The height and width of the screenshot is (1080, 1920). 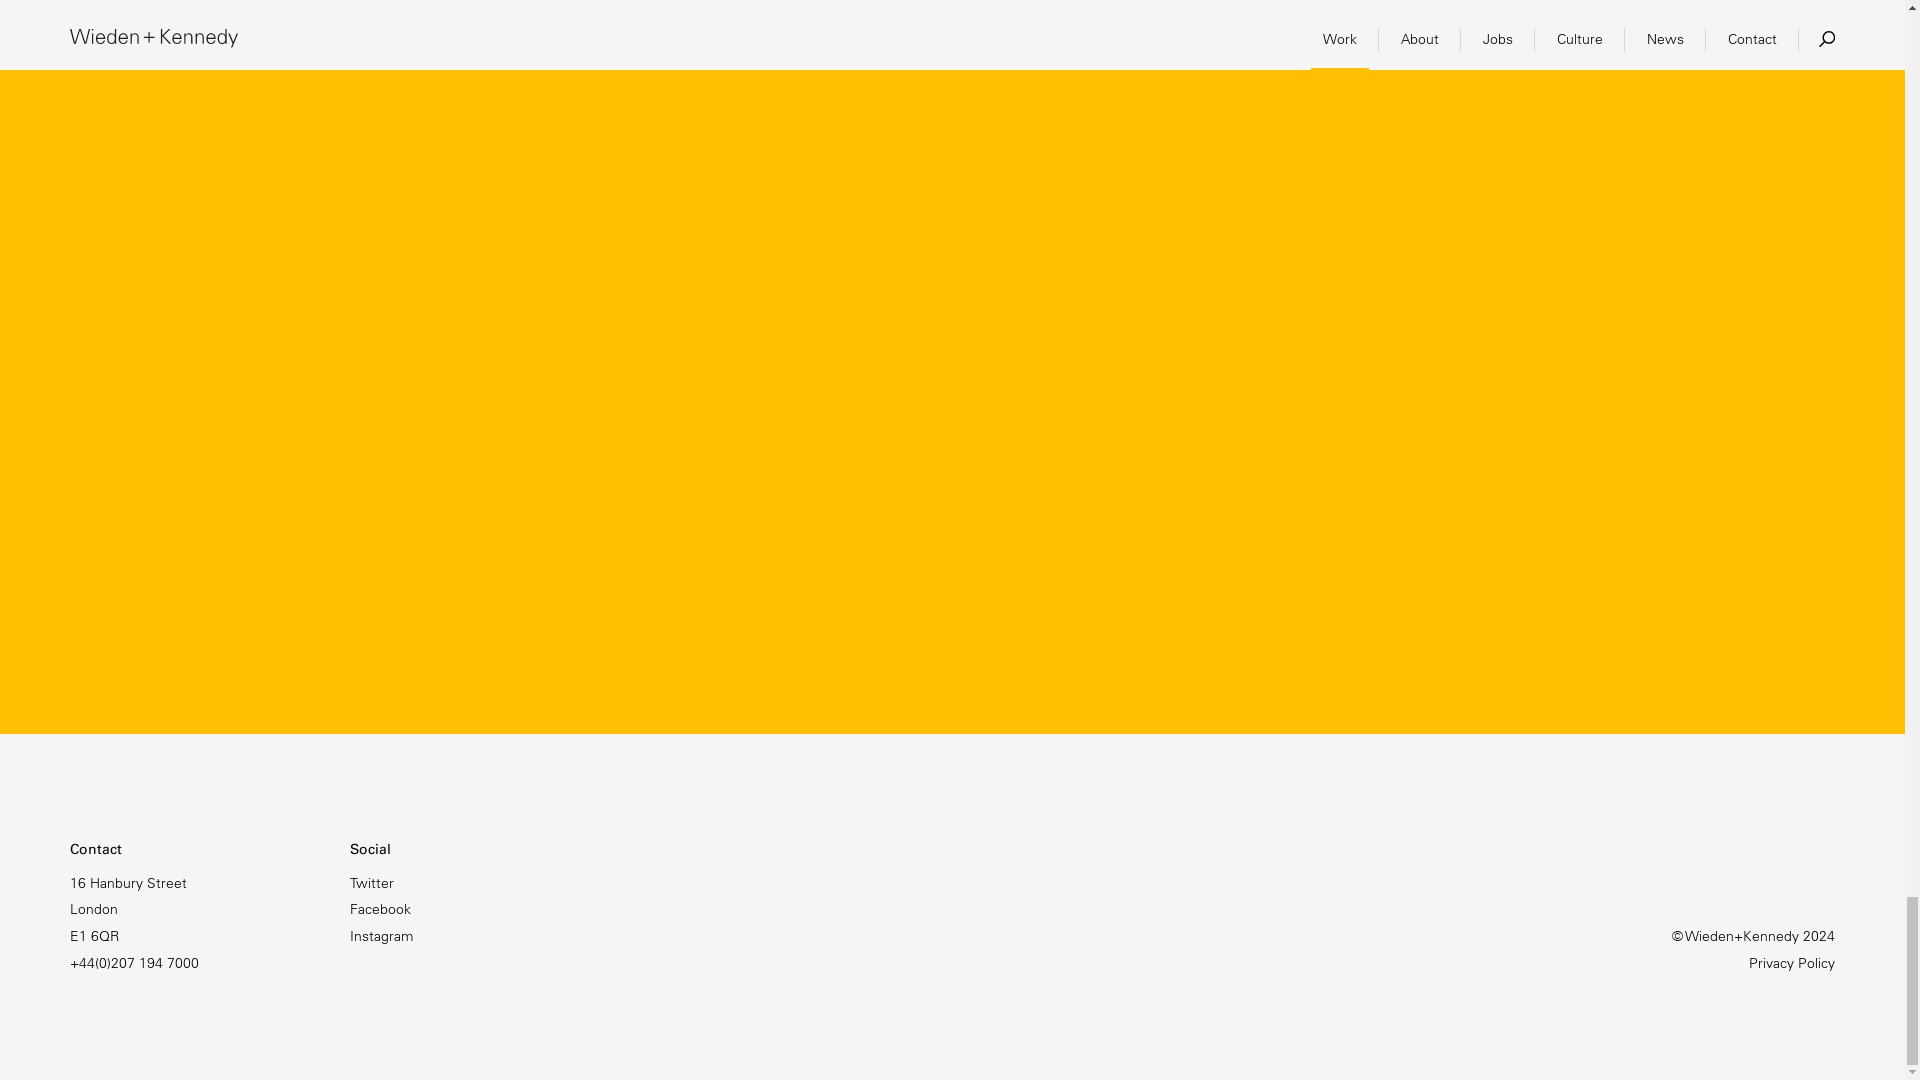 I want to click on Twitter, so click(x=371, y=882).